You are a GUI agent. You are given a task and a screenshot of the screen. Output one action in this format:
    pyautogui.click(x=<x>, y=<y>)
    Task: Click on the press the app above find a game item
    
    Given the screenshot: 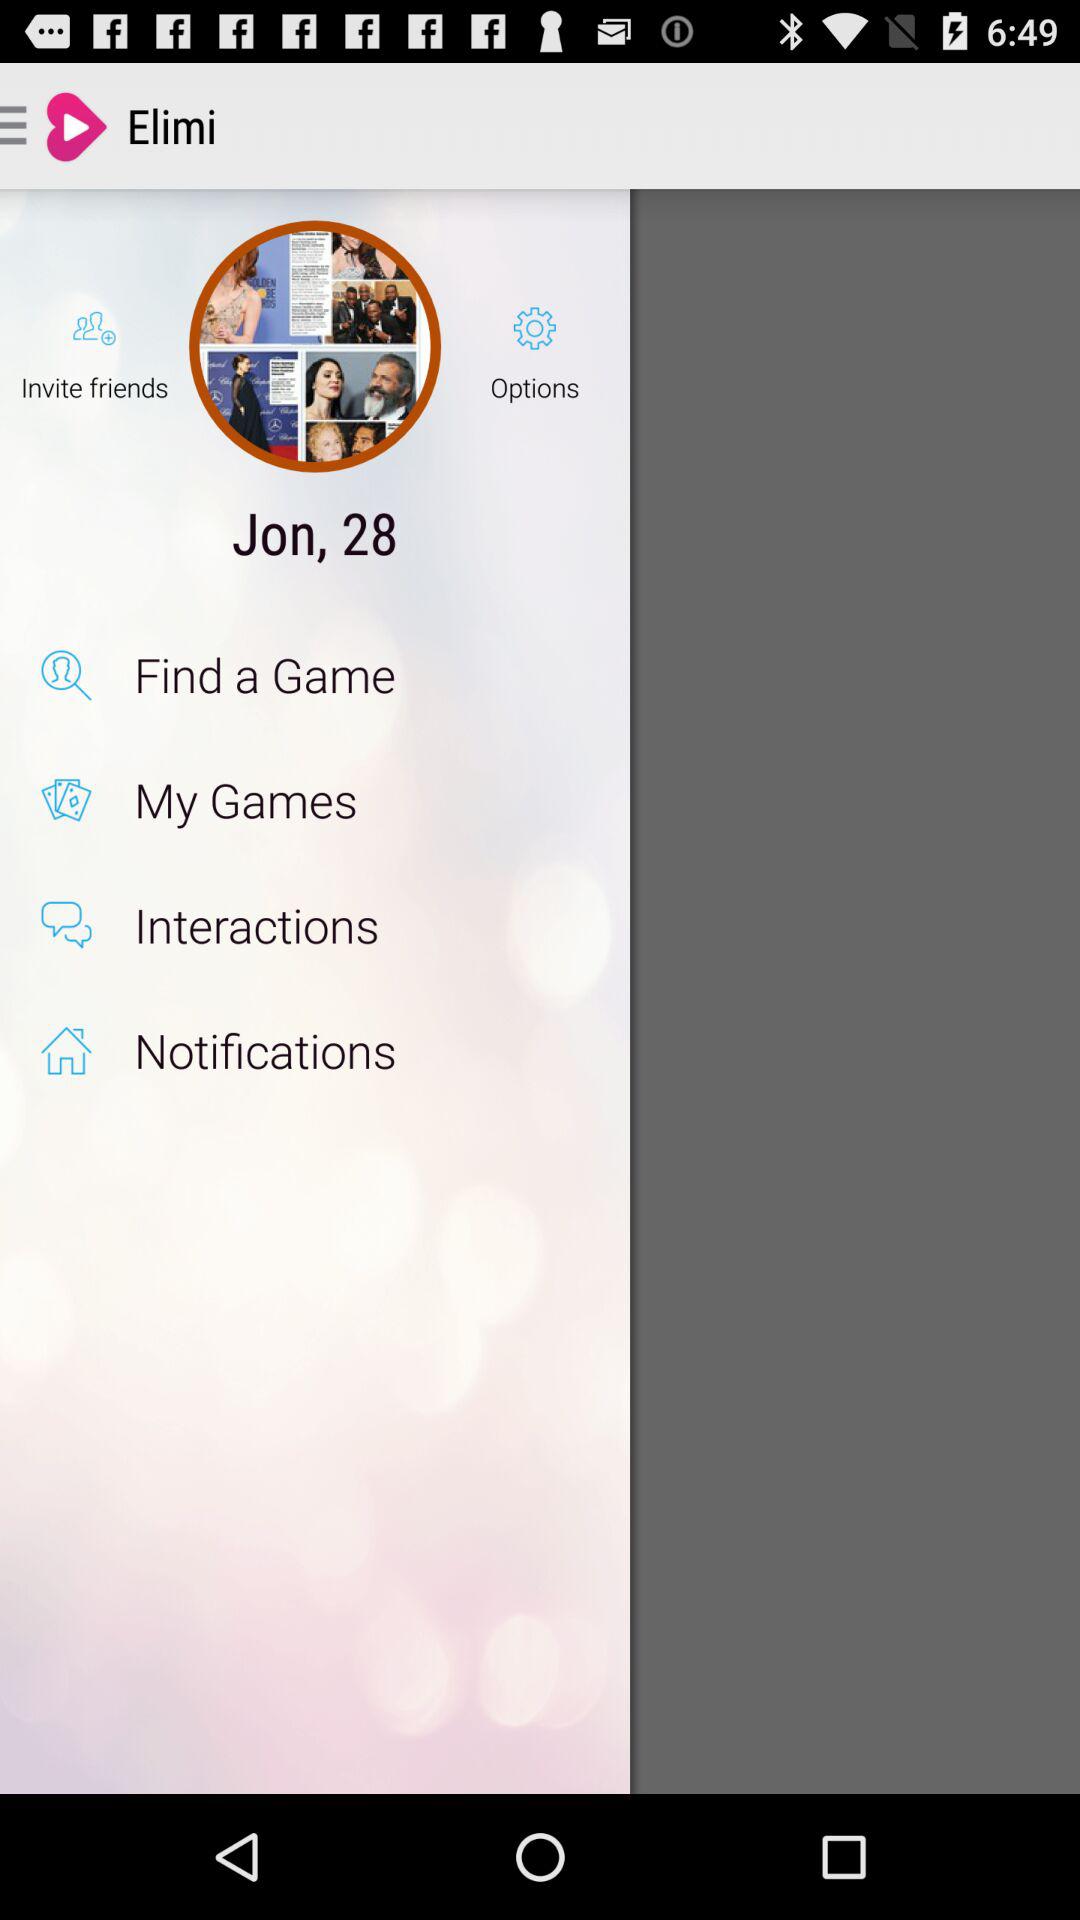 What is the action you would take?
    pyautogui.click(x=314, y=532)
    